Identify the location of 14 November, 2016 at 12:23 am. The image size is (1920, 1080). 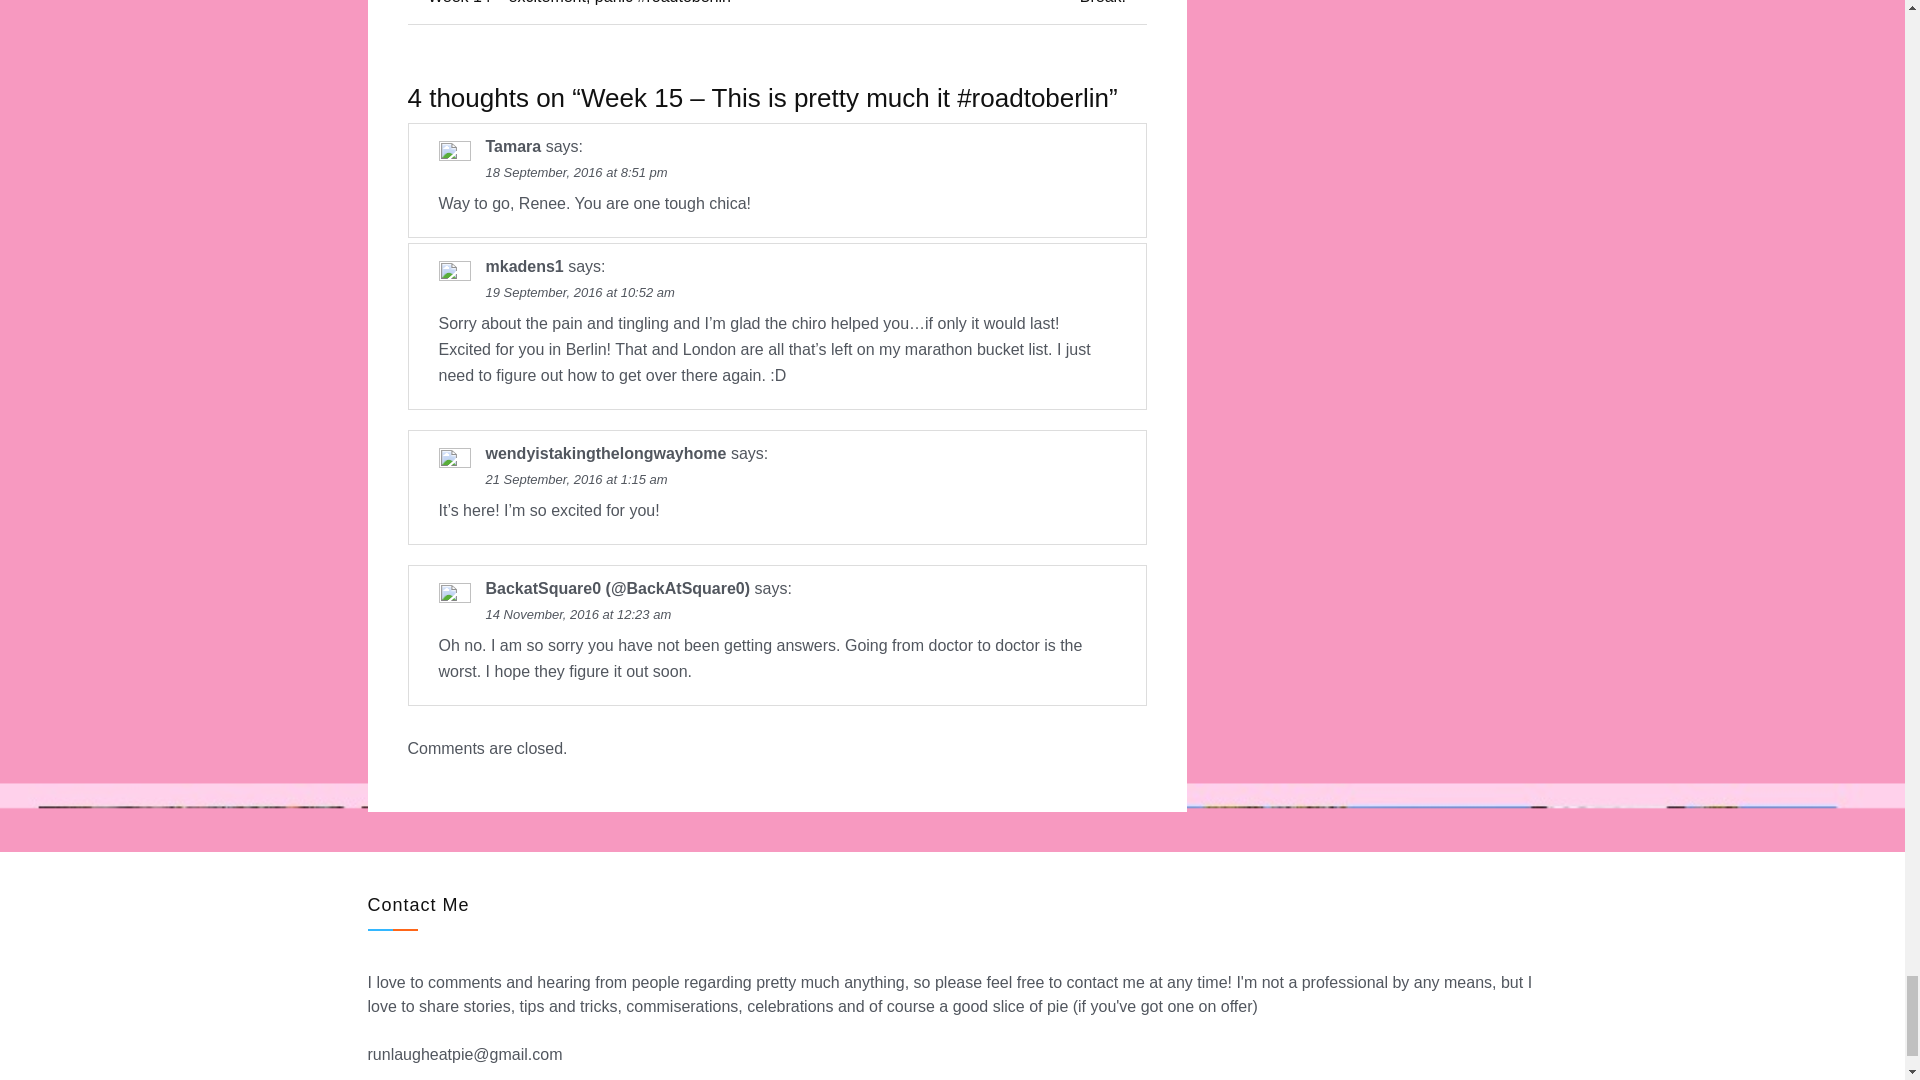
(578, 614).